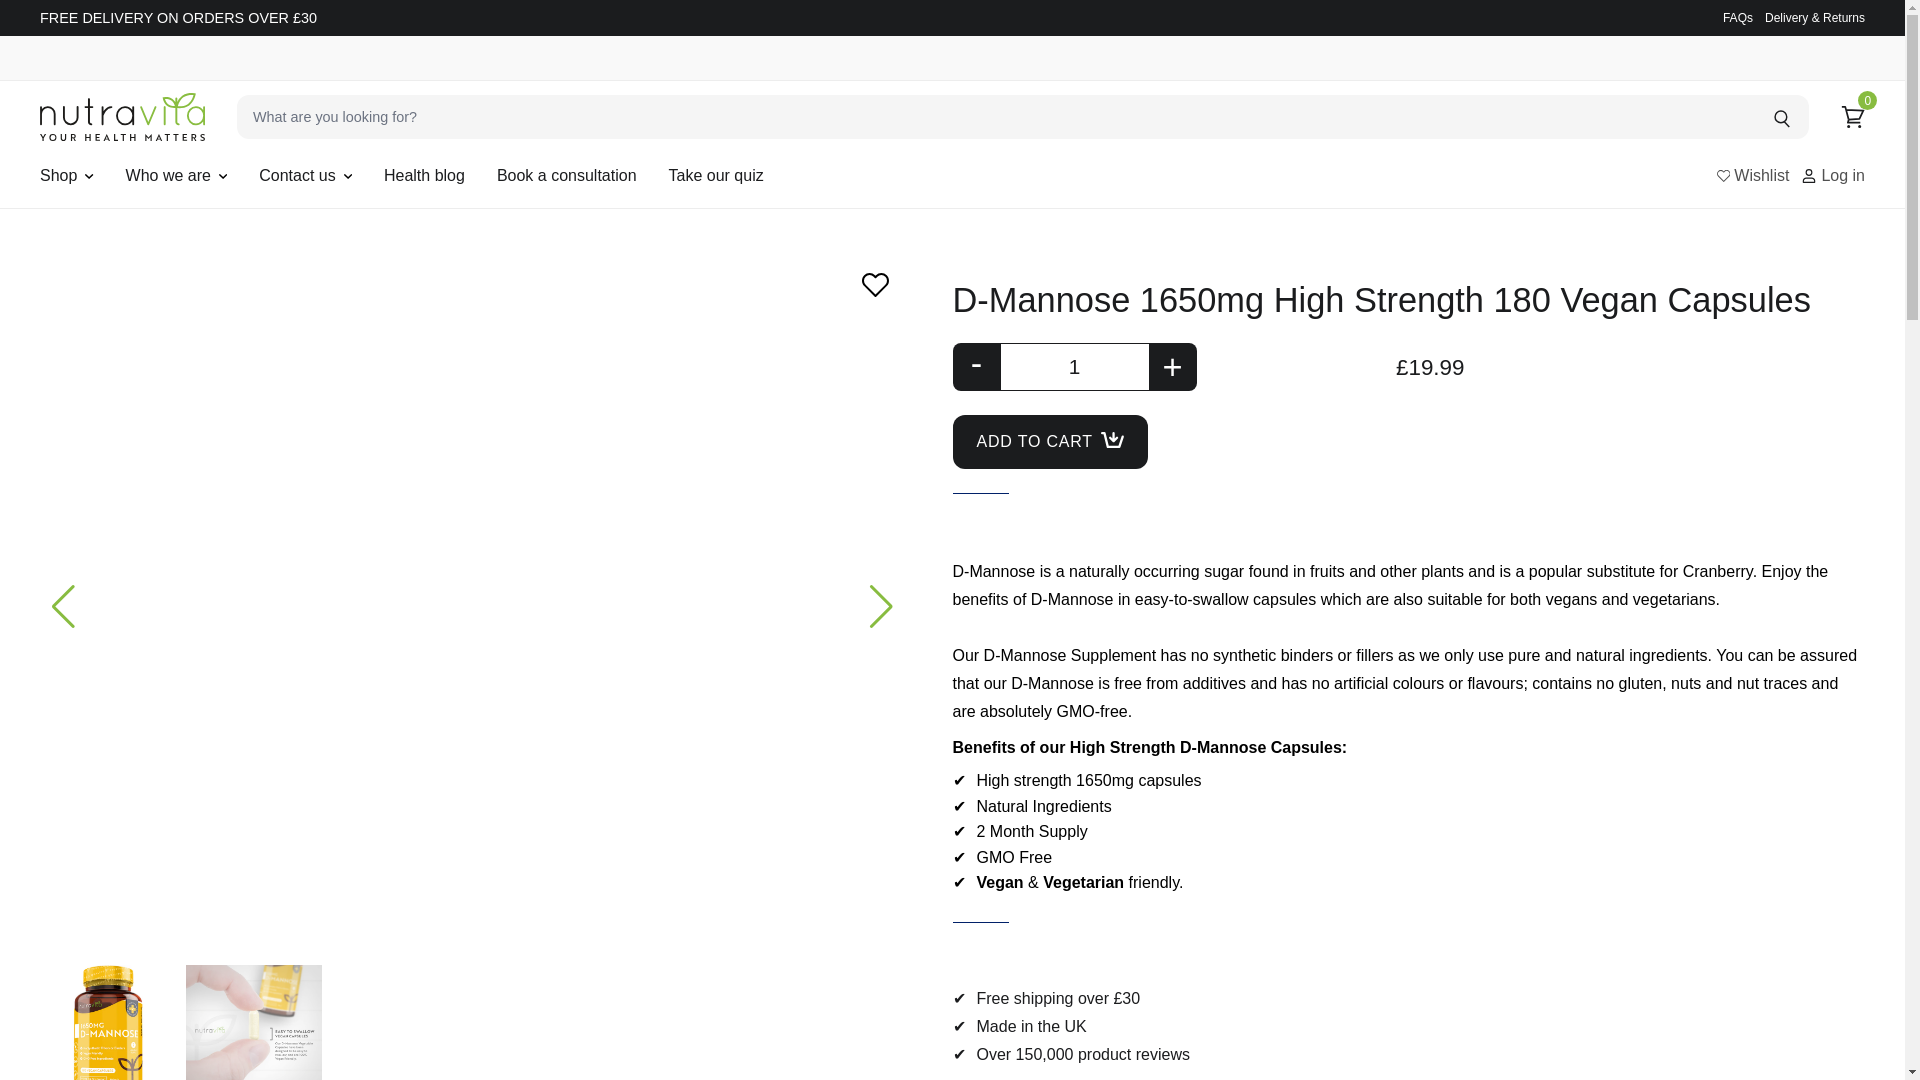  What do you see at coordinates (296, 176) in the screenshot?
I see `Contact us` at bounding box center [296, 176].